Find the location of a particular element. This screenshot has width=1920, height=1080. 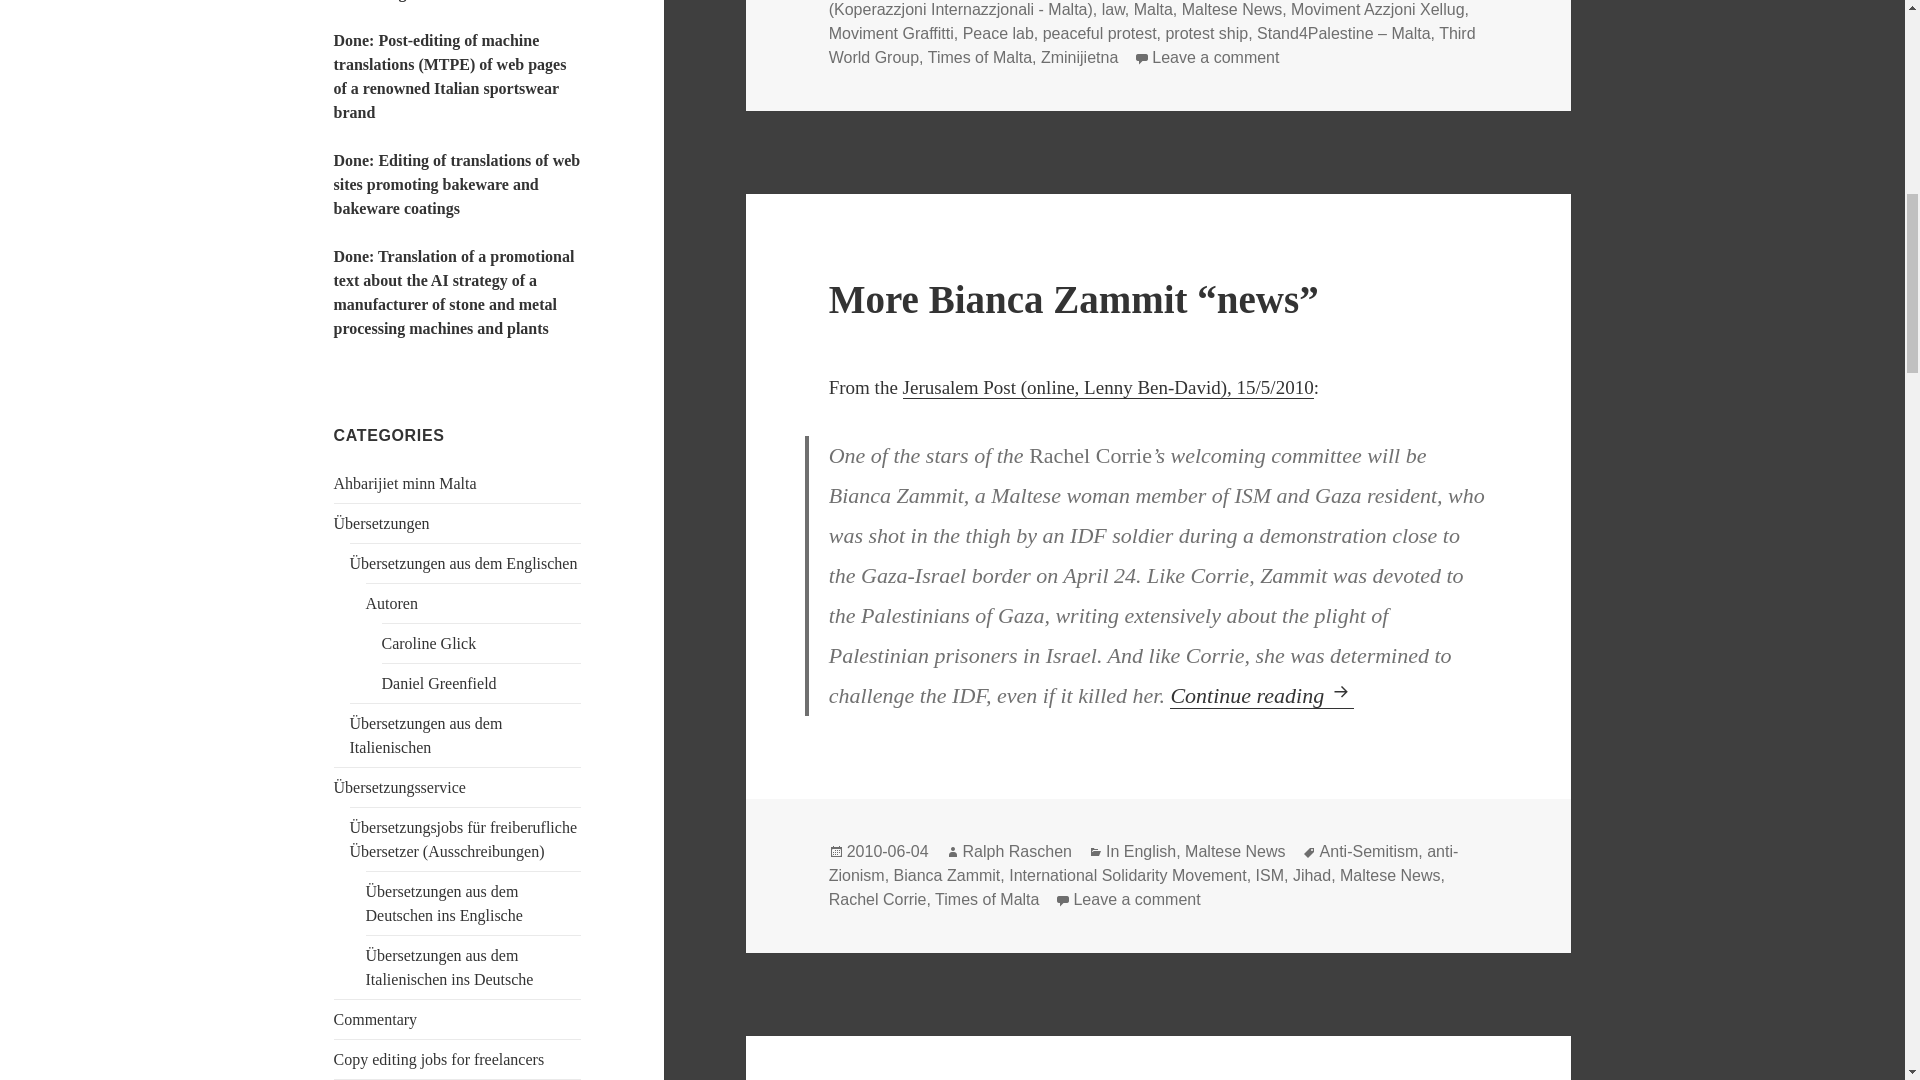

Ahbarijiet minn Malta is located at coordinates (405, 484).